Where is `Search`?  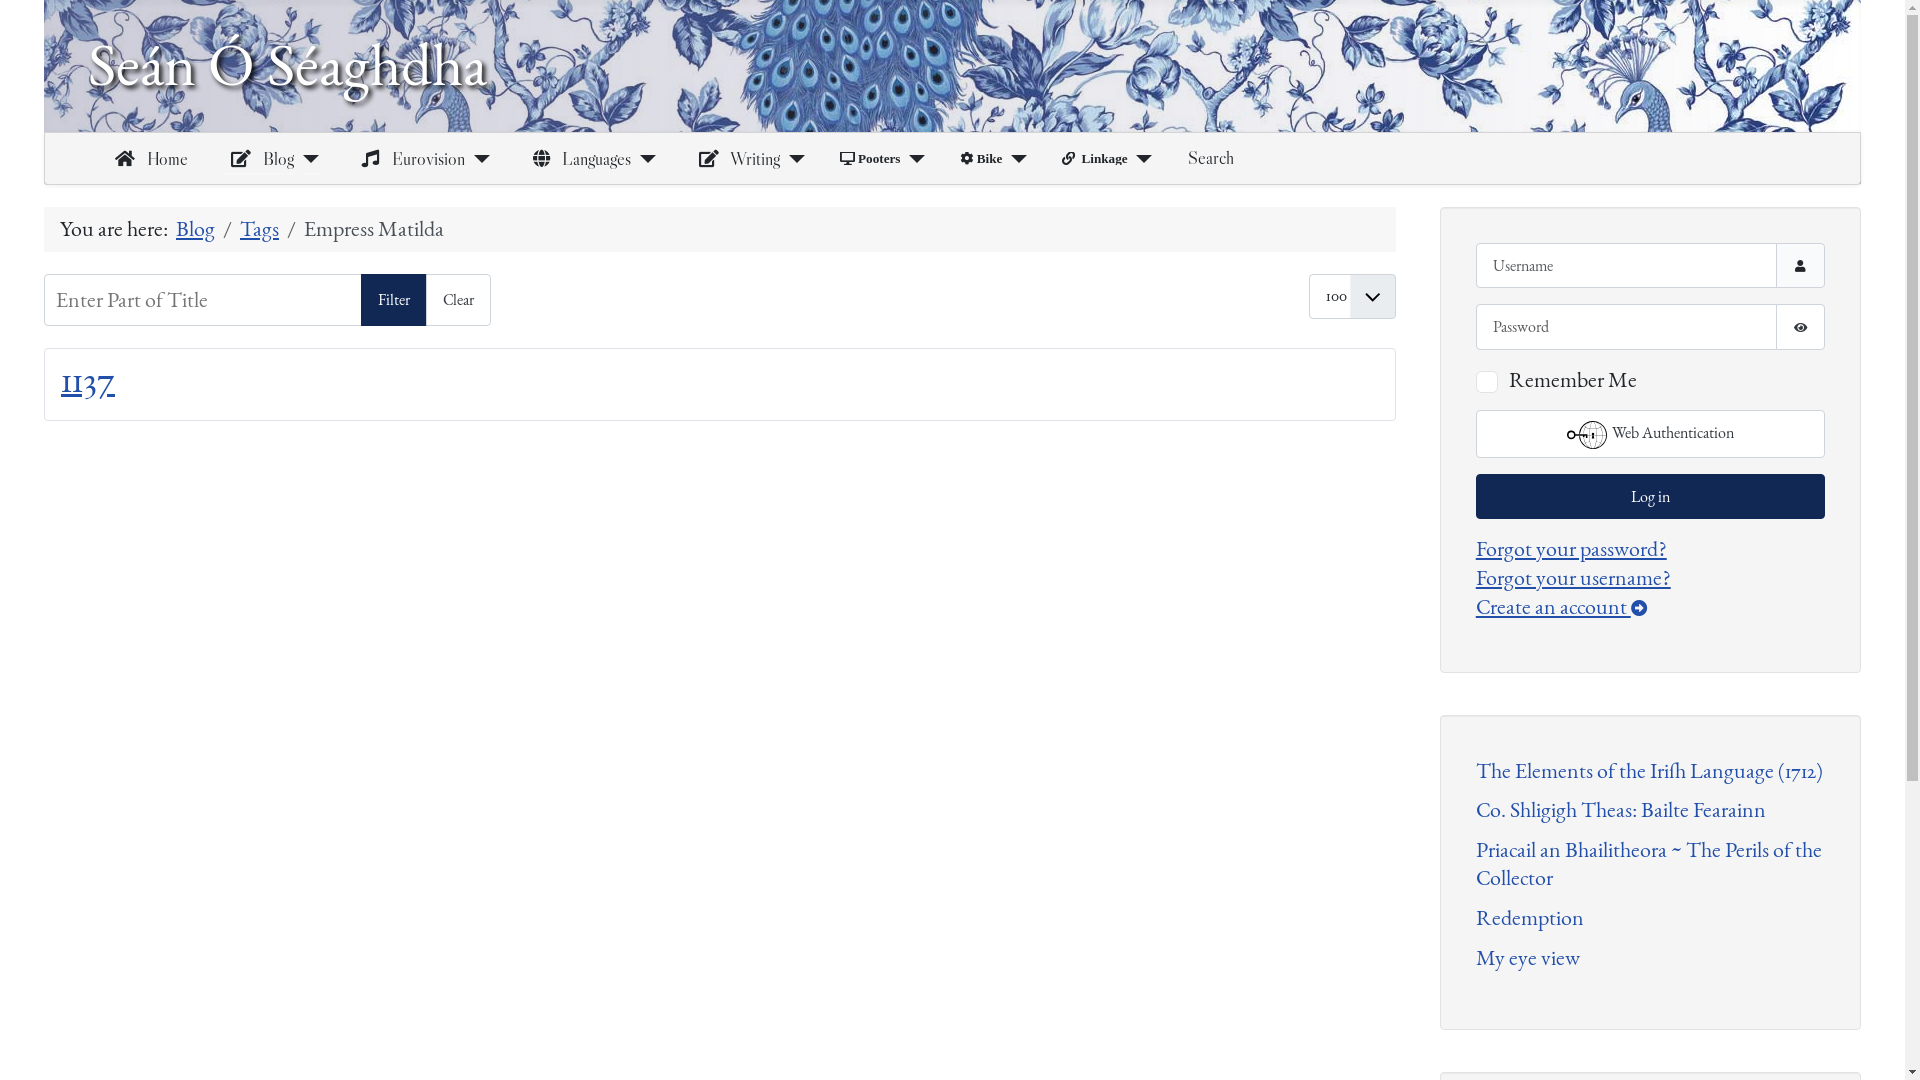 Search is located at coordinates (1211, 158).